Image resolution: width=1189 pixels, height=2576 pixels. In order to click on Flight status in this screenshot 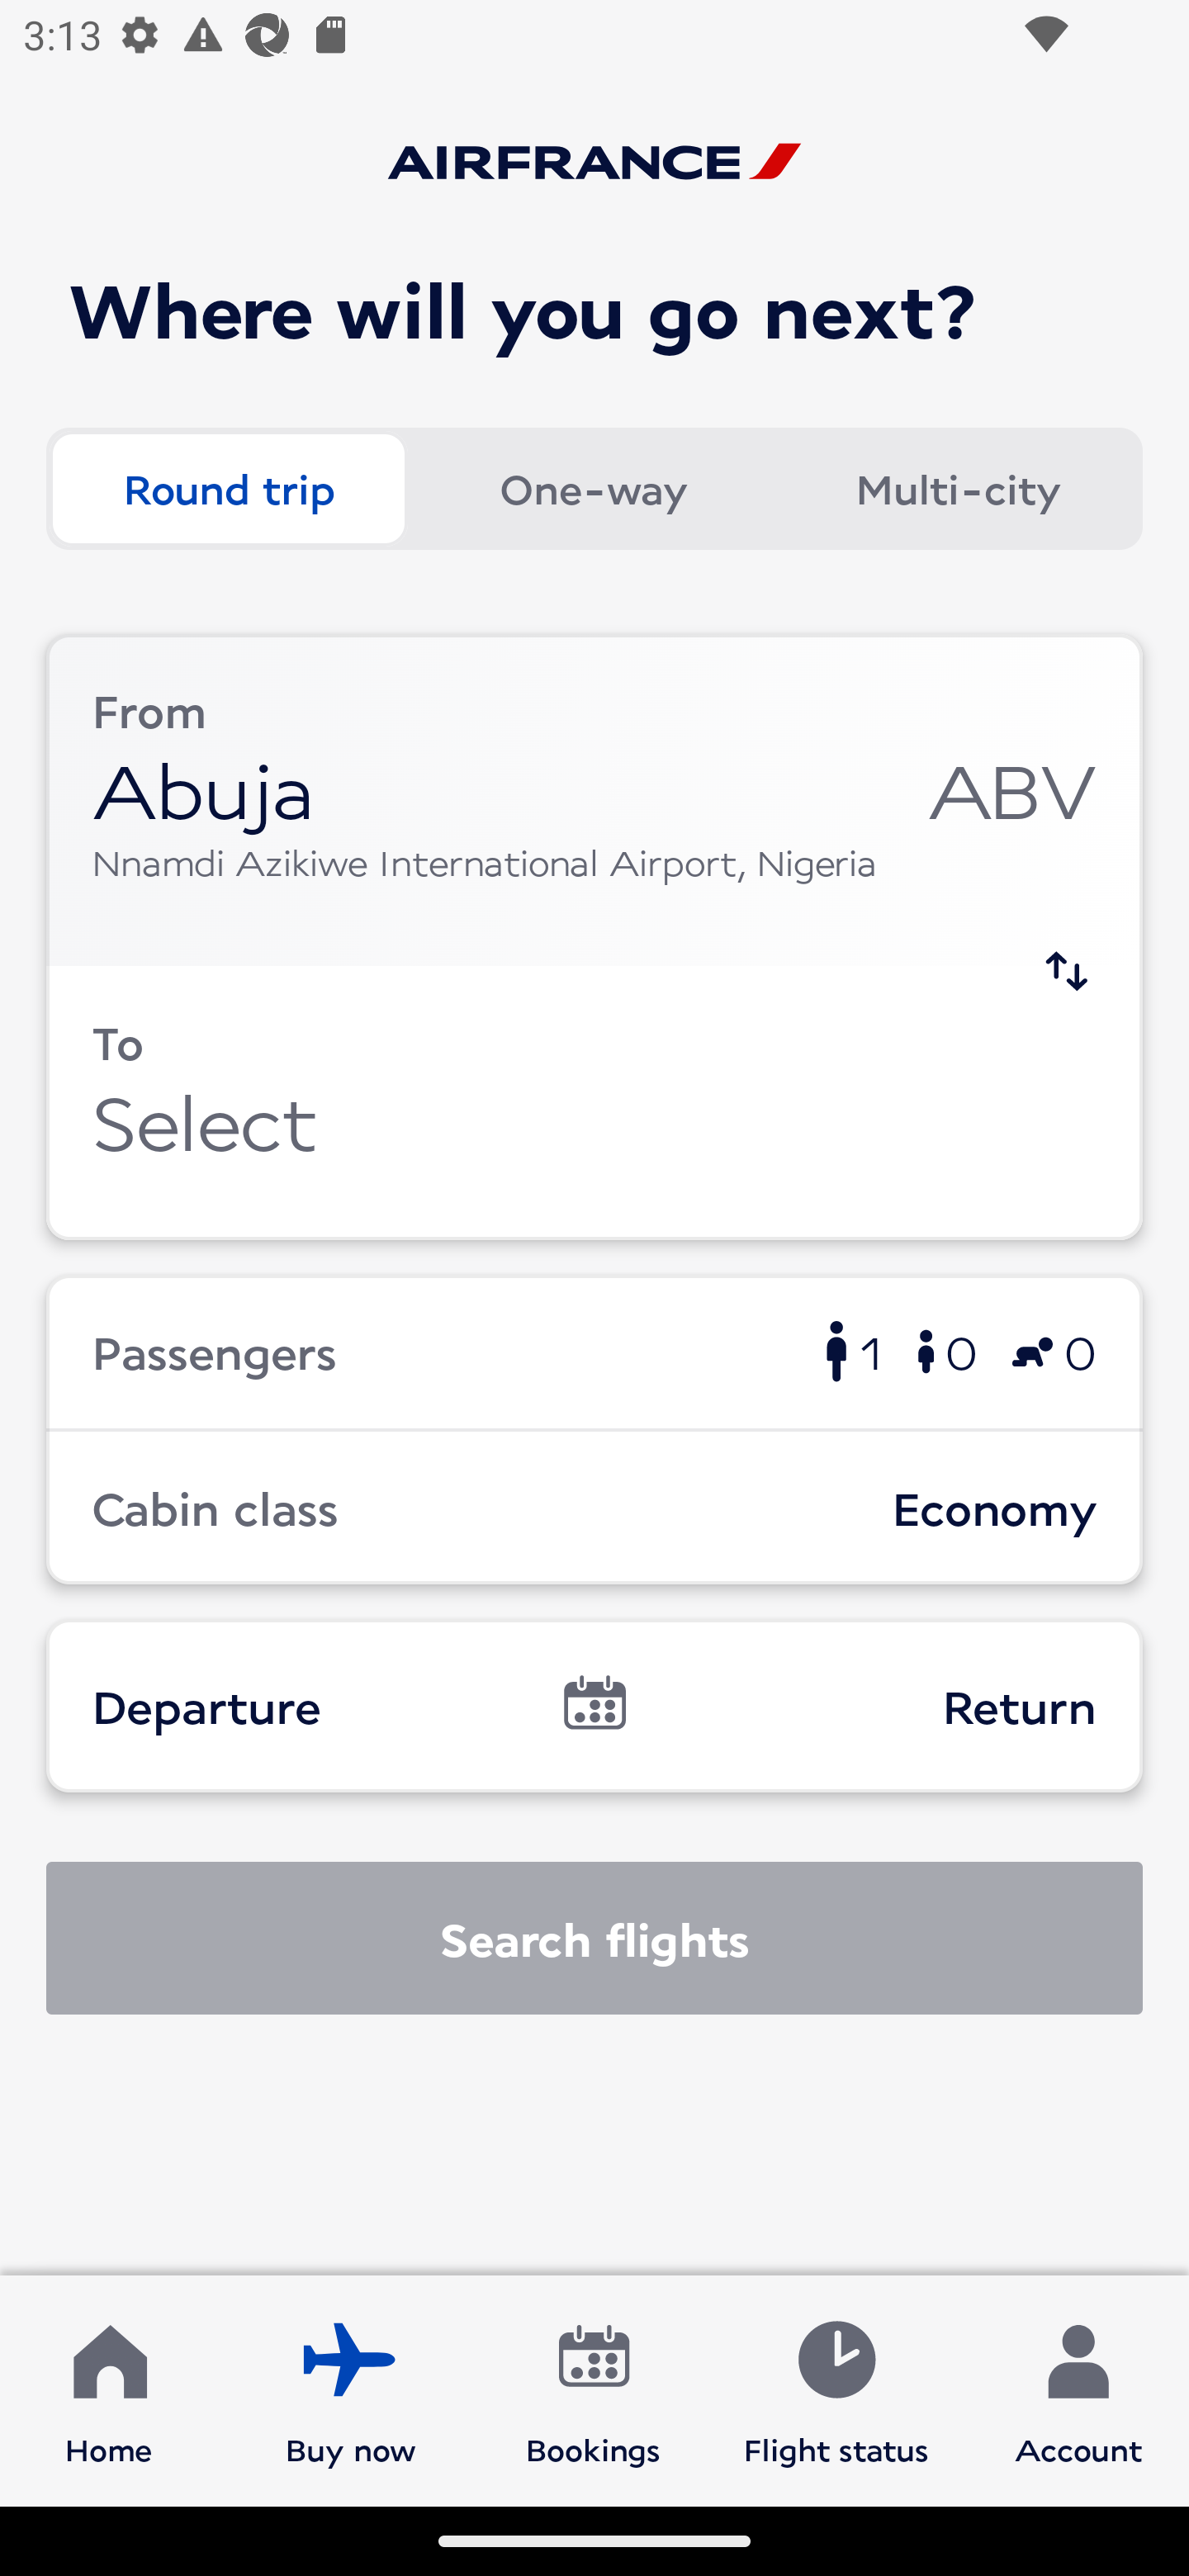, I will do `click(836, 2389)`.